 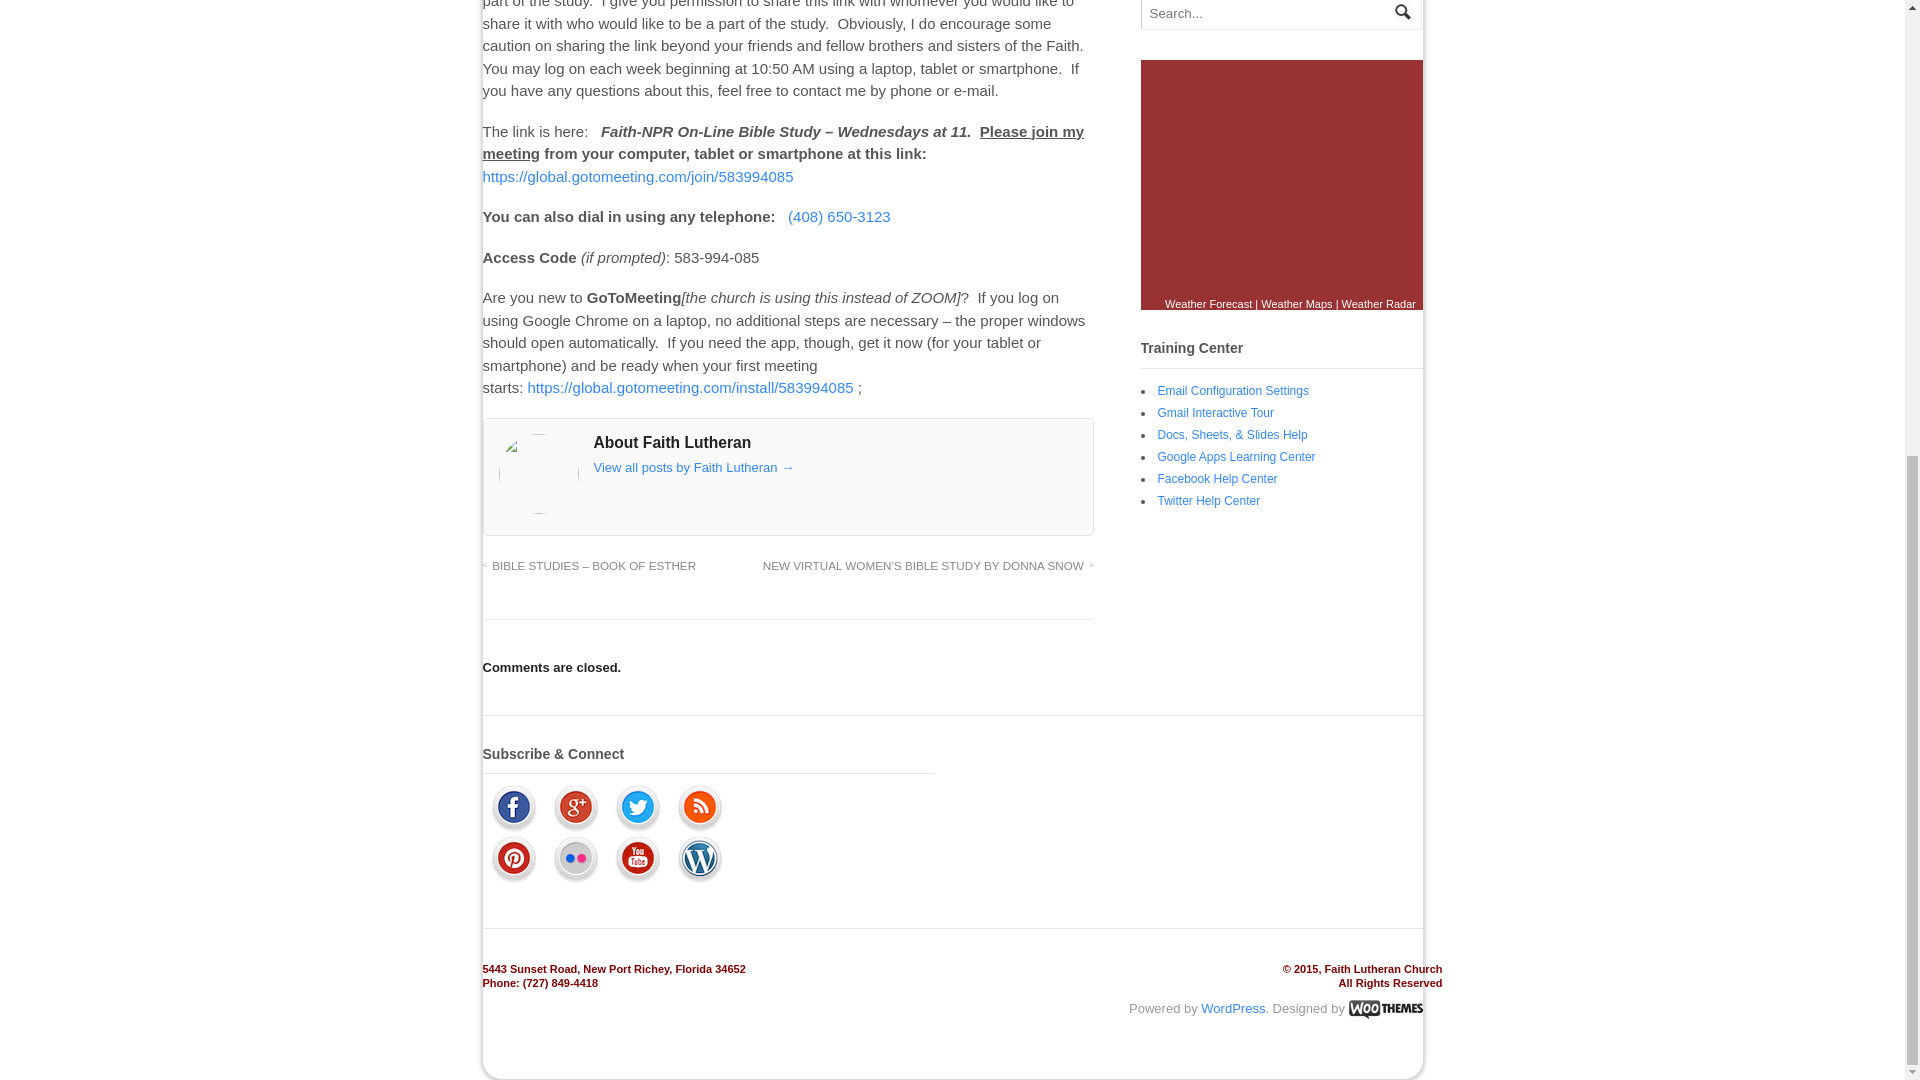 What do you see at coordinates (1233, 1008) in the screenshot?
I see `WordPress` at bounding box center [1233, 1008].